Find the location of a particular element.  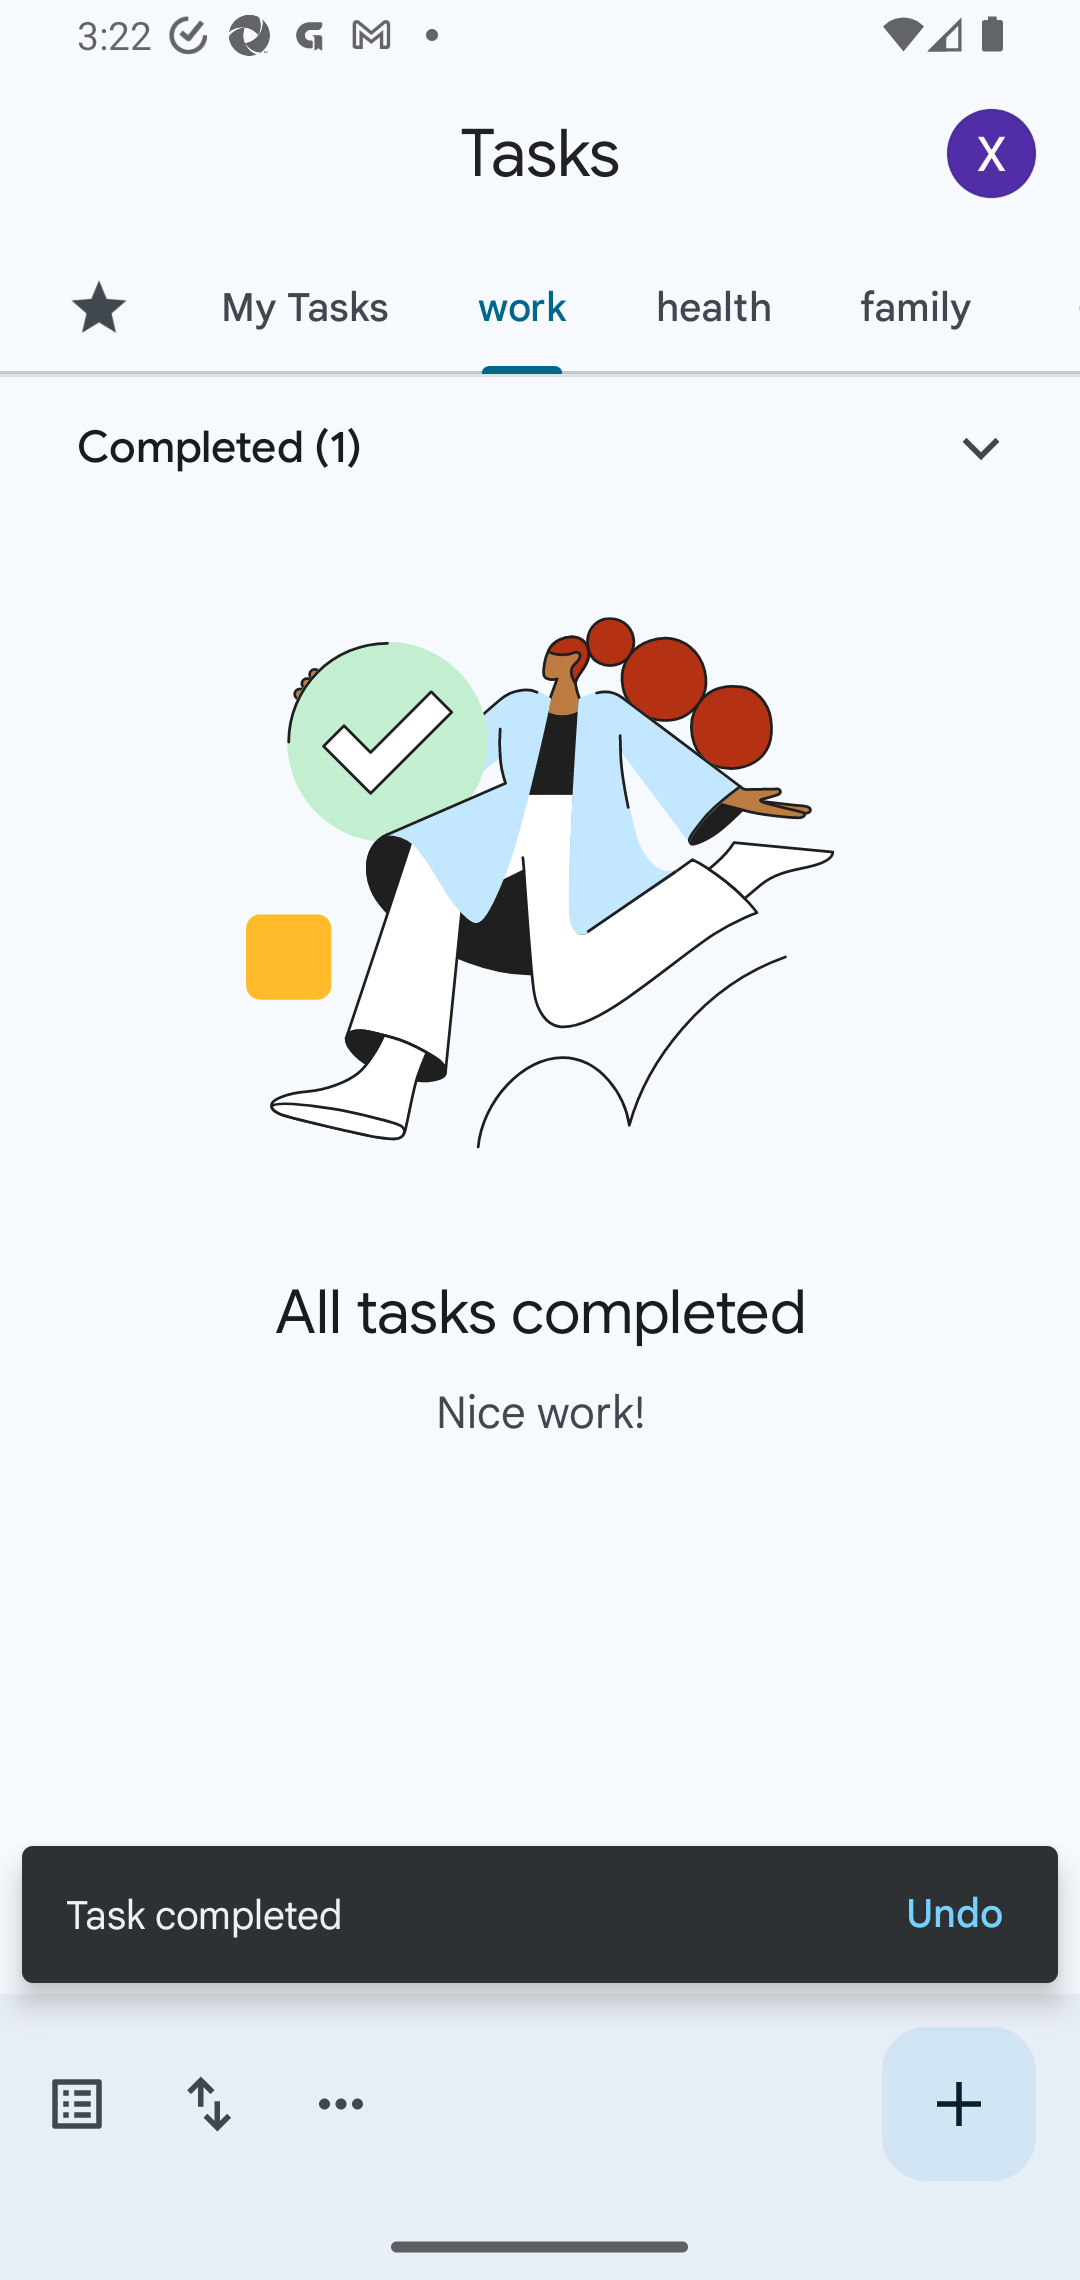

Create new task is located at coordinates (958, 2104).